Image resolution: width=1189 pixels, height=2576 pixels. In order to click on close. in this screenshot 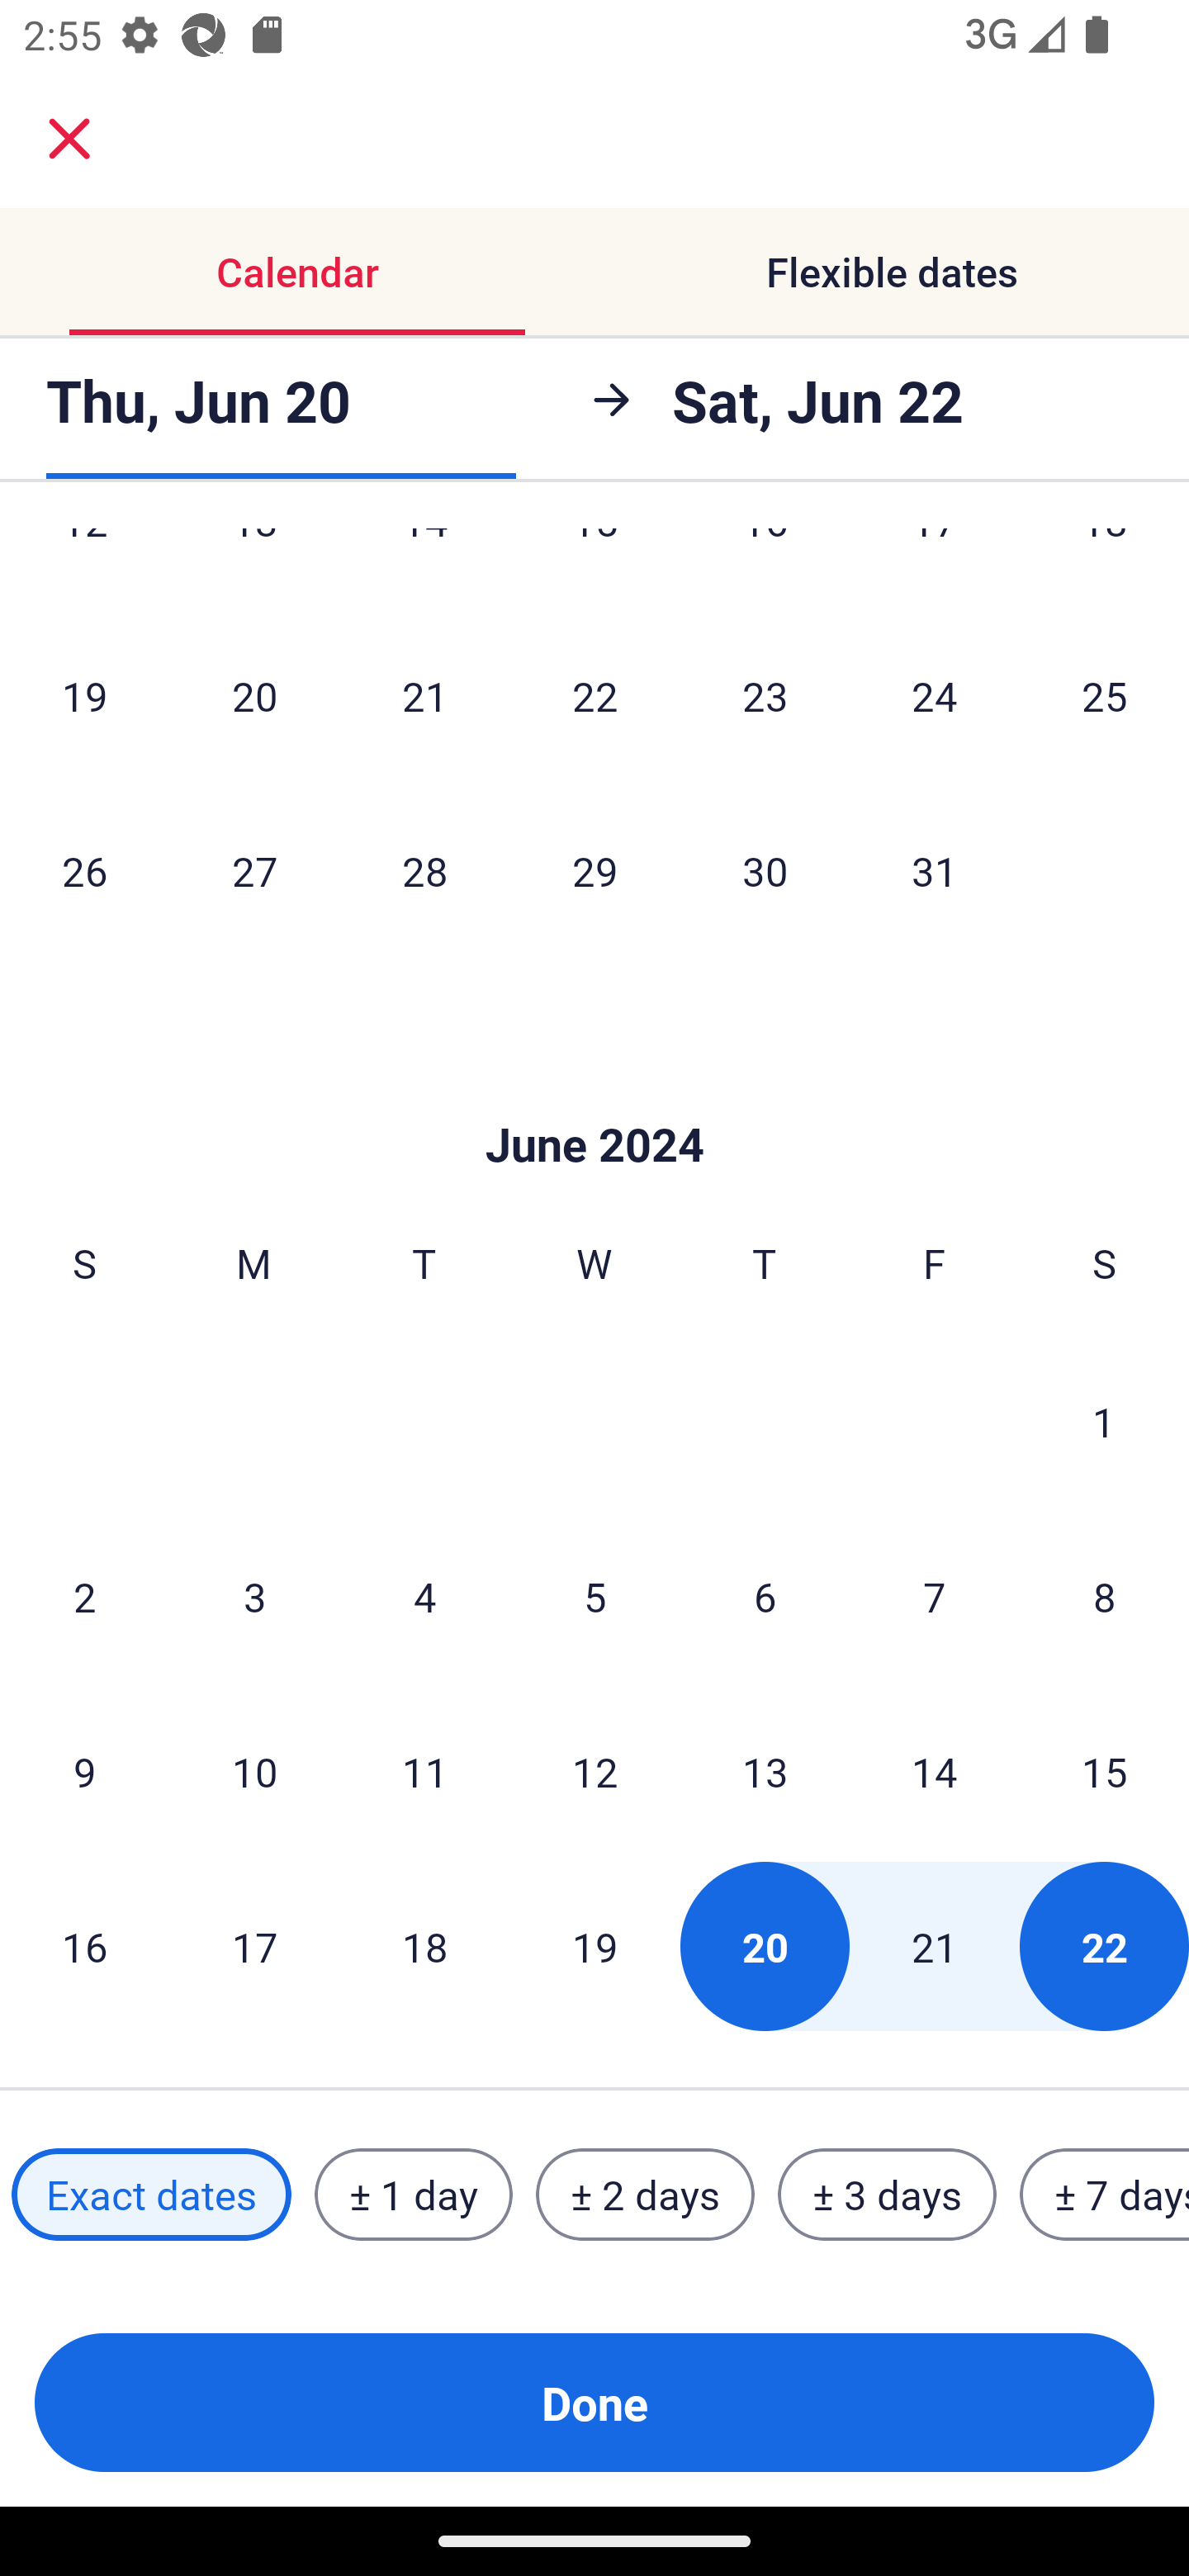, I will do `click(69, 139)`.